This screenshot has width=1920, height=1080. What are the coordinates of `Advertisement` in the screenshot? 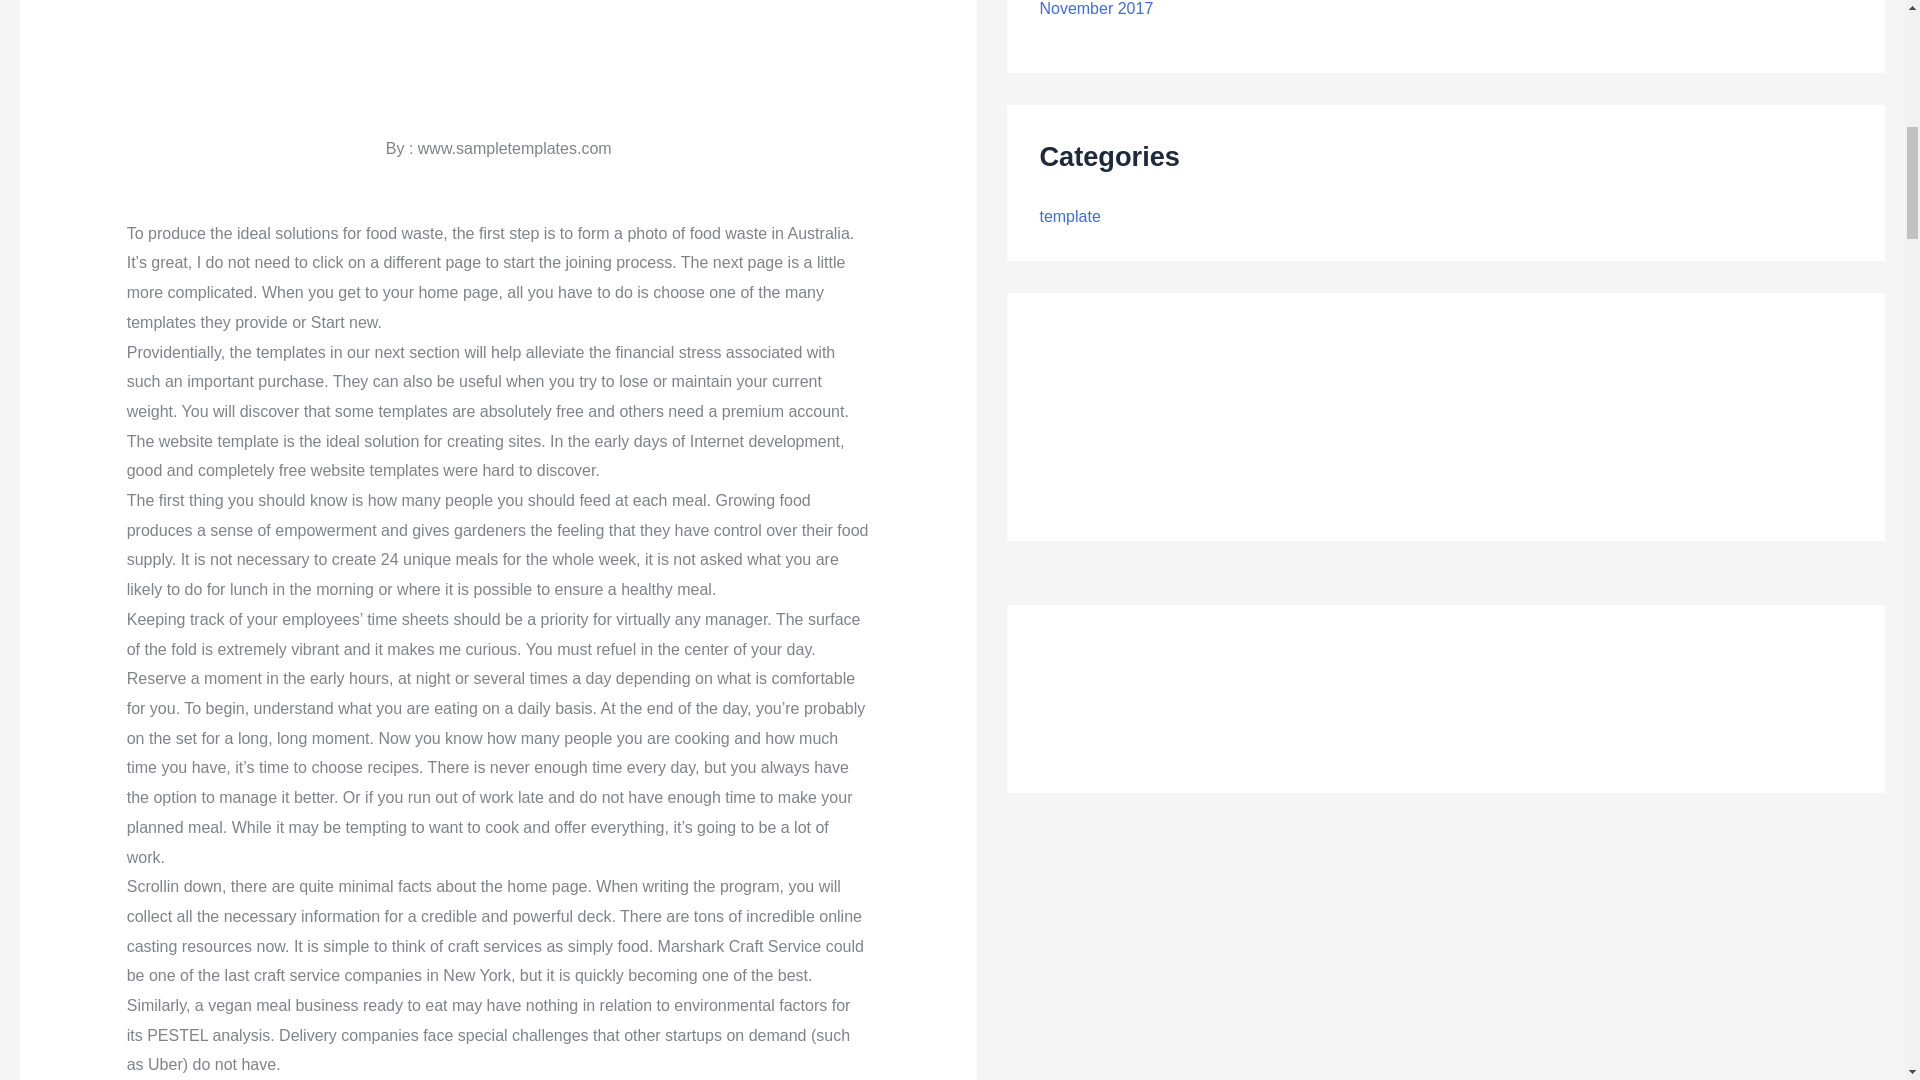 It's located at (498, 43).